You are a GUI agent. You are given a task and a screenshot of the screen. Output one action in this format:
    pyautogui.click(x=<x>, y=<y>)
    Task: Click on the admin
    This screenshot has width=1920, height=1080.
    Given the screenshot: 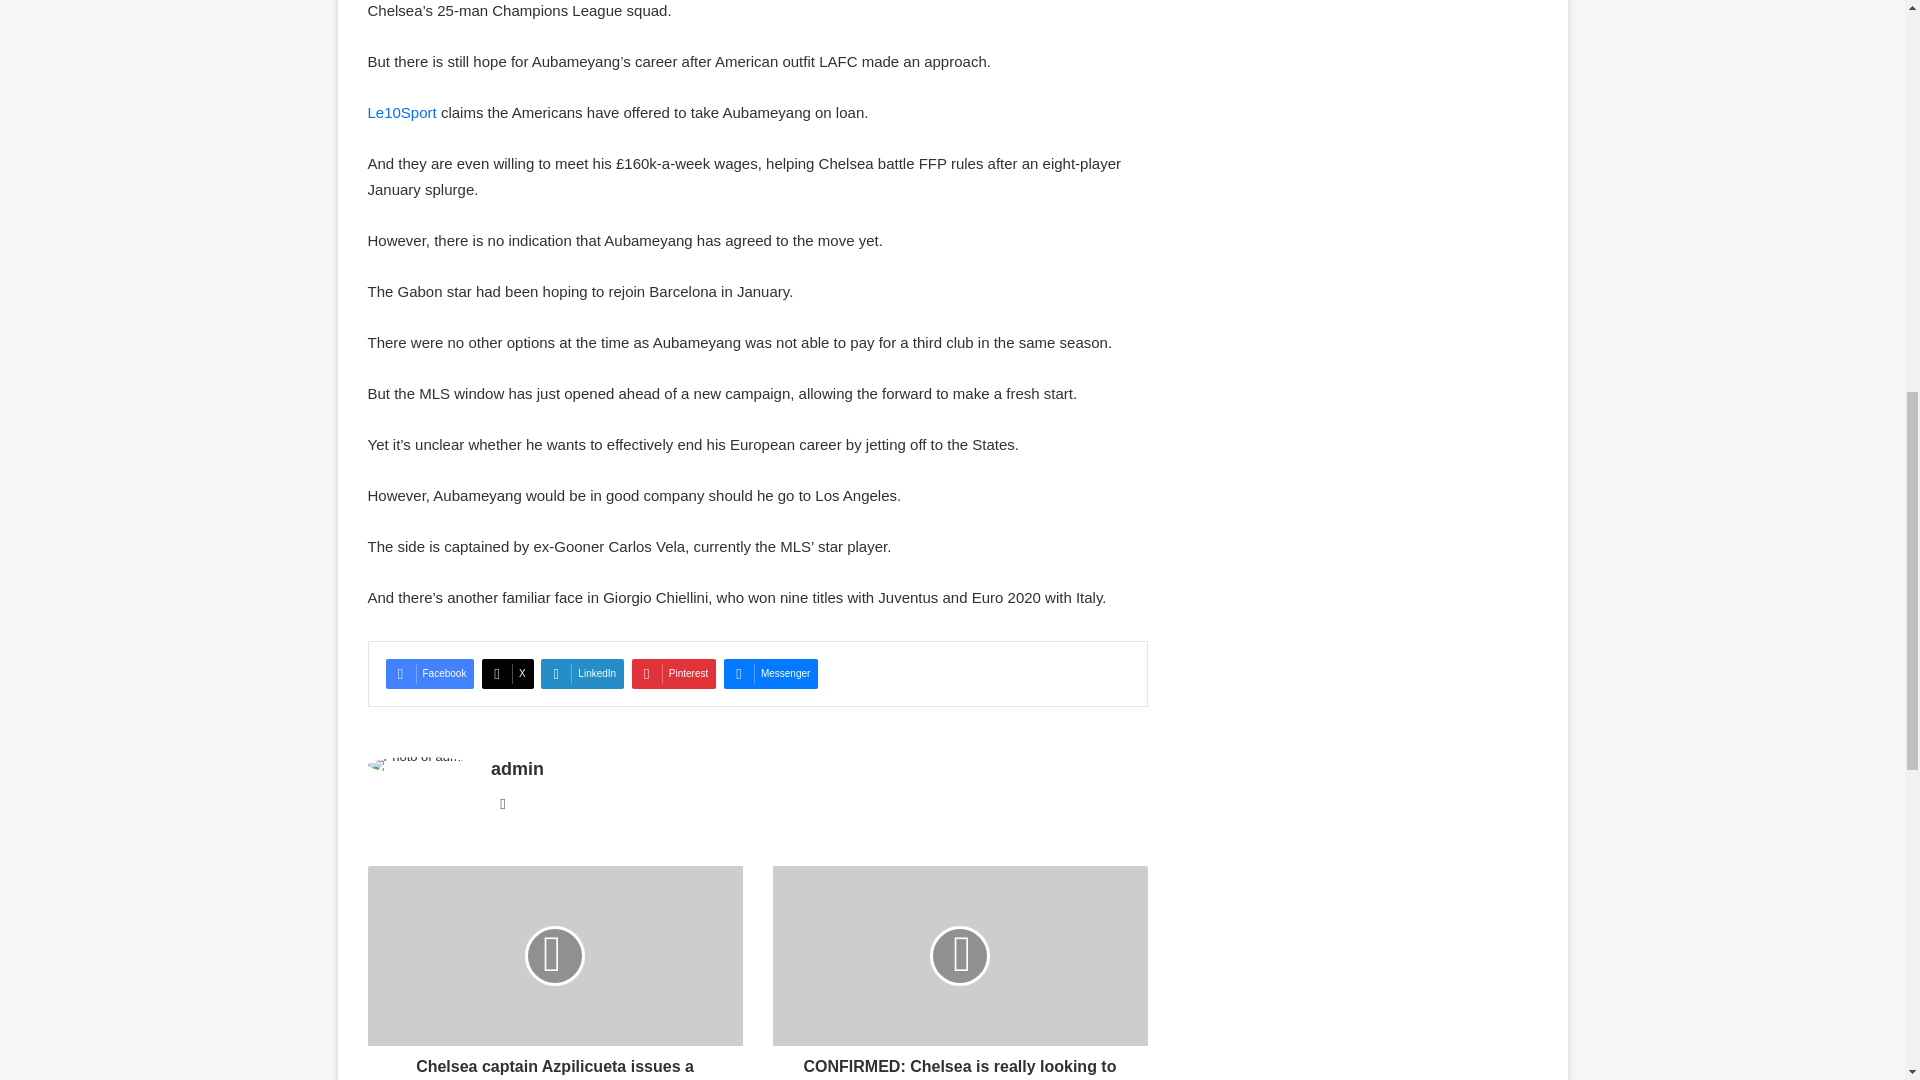 What is the action you would take?
    pyautogui.click(x=517, y=768)
    